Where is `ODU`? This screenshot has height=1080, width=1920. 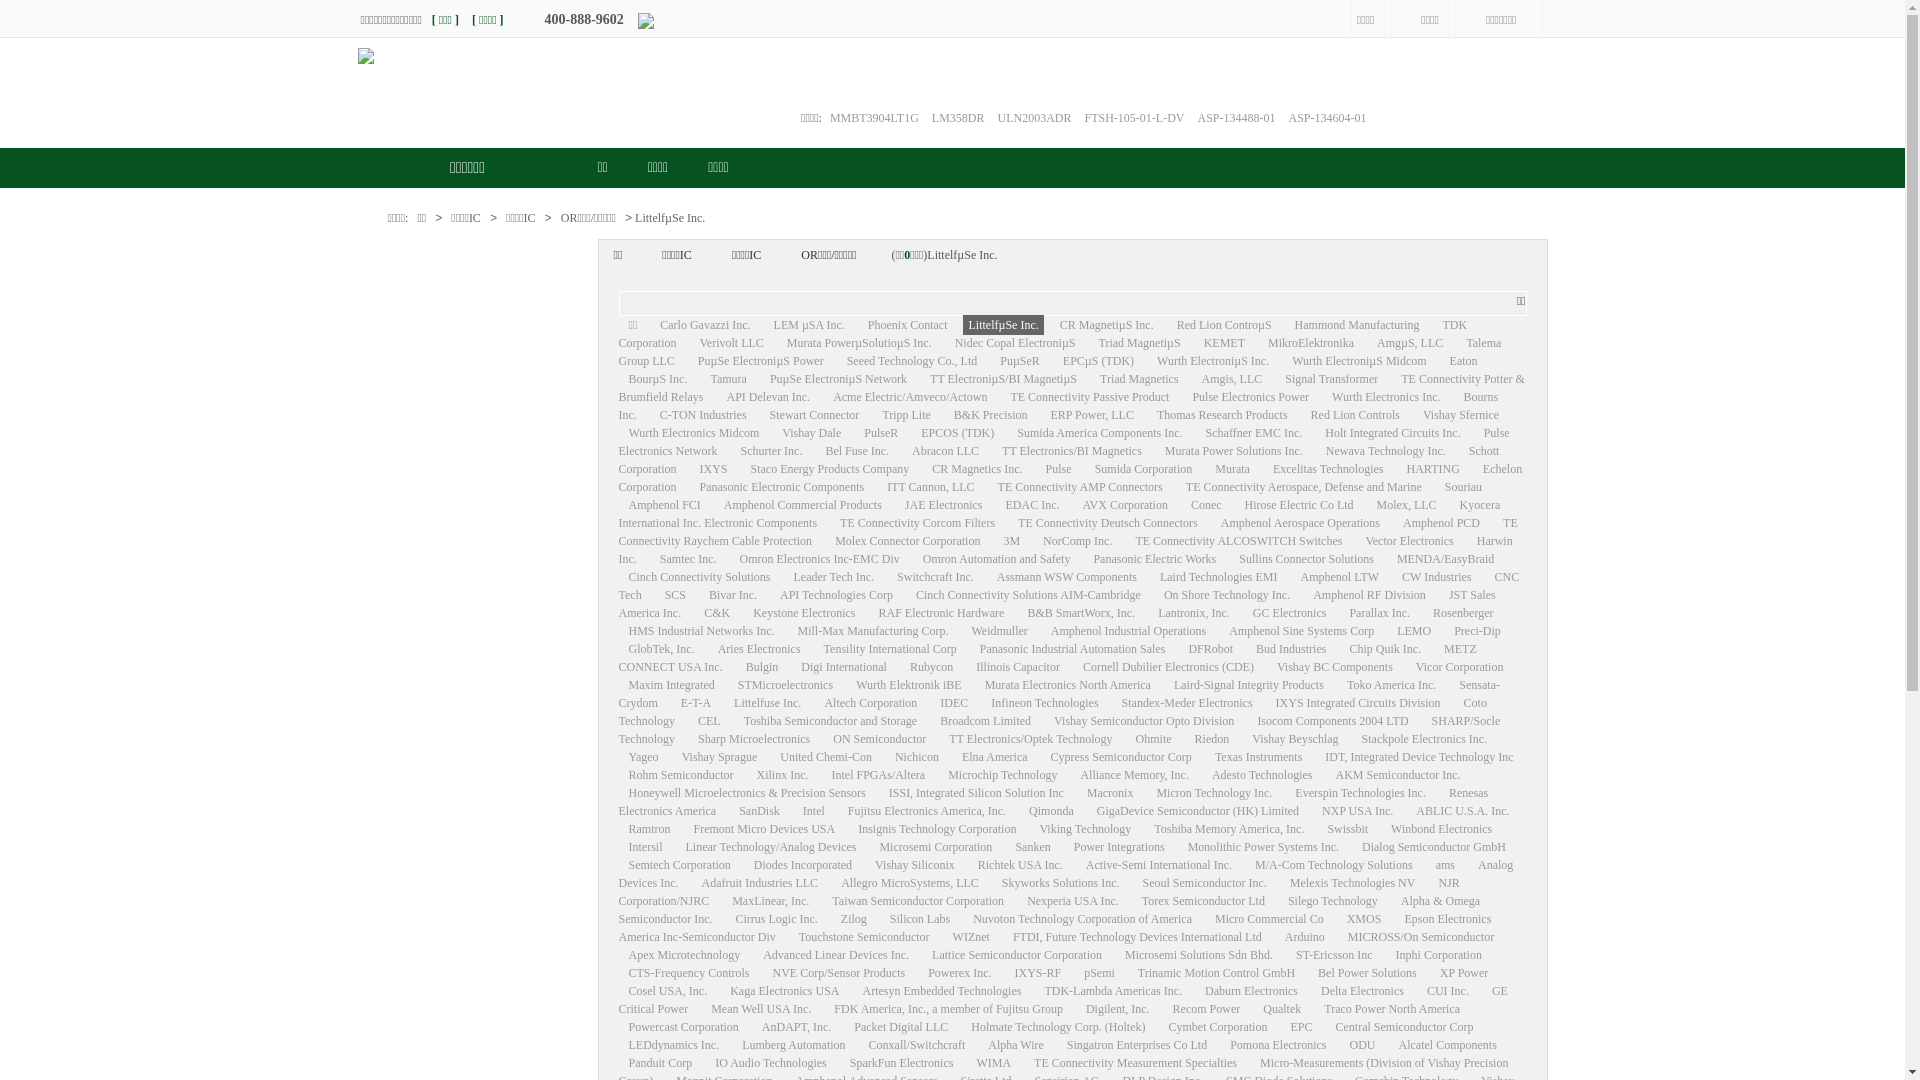
ODU is located at coordinates (1363, 1045).